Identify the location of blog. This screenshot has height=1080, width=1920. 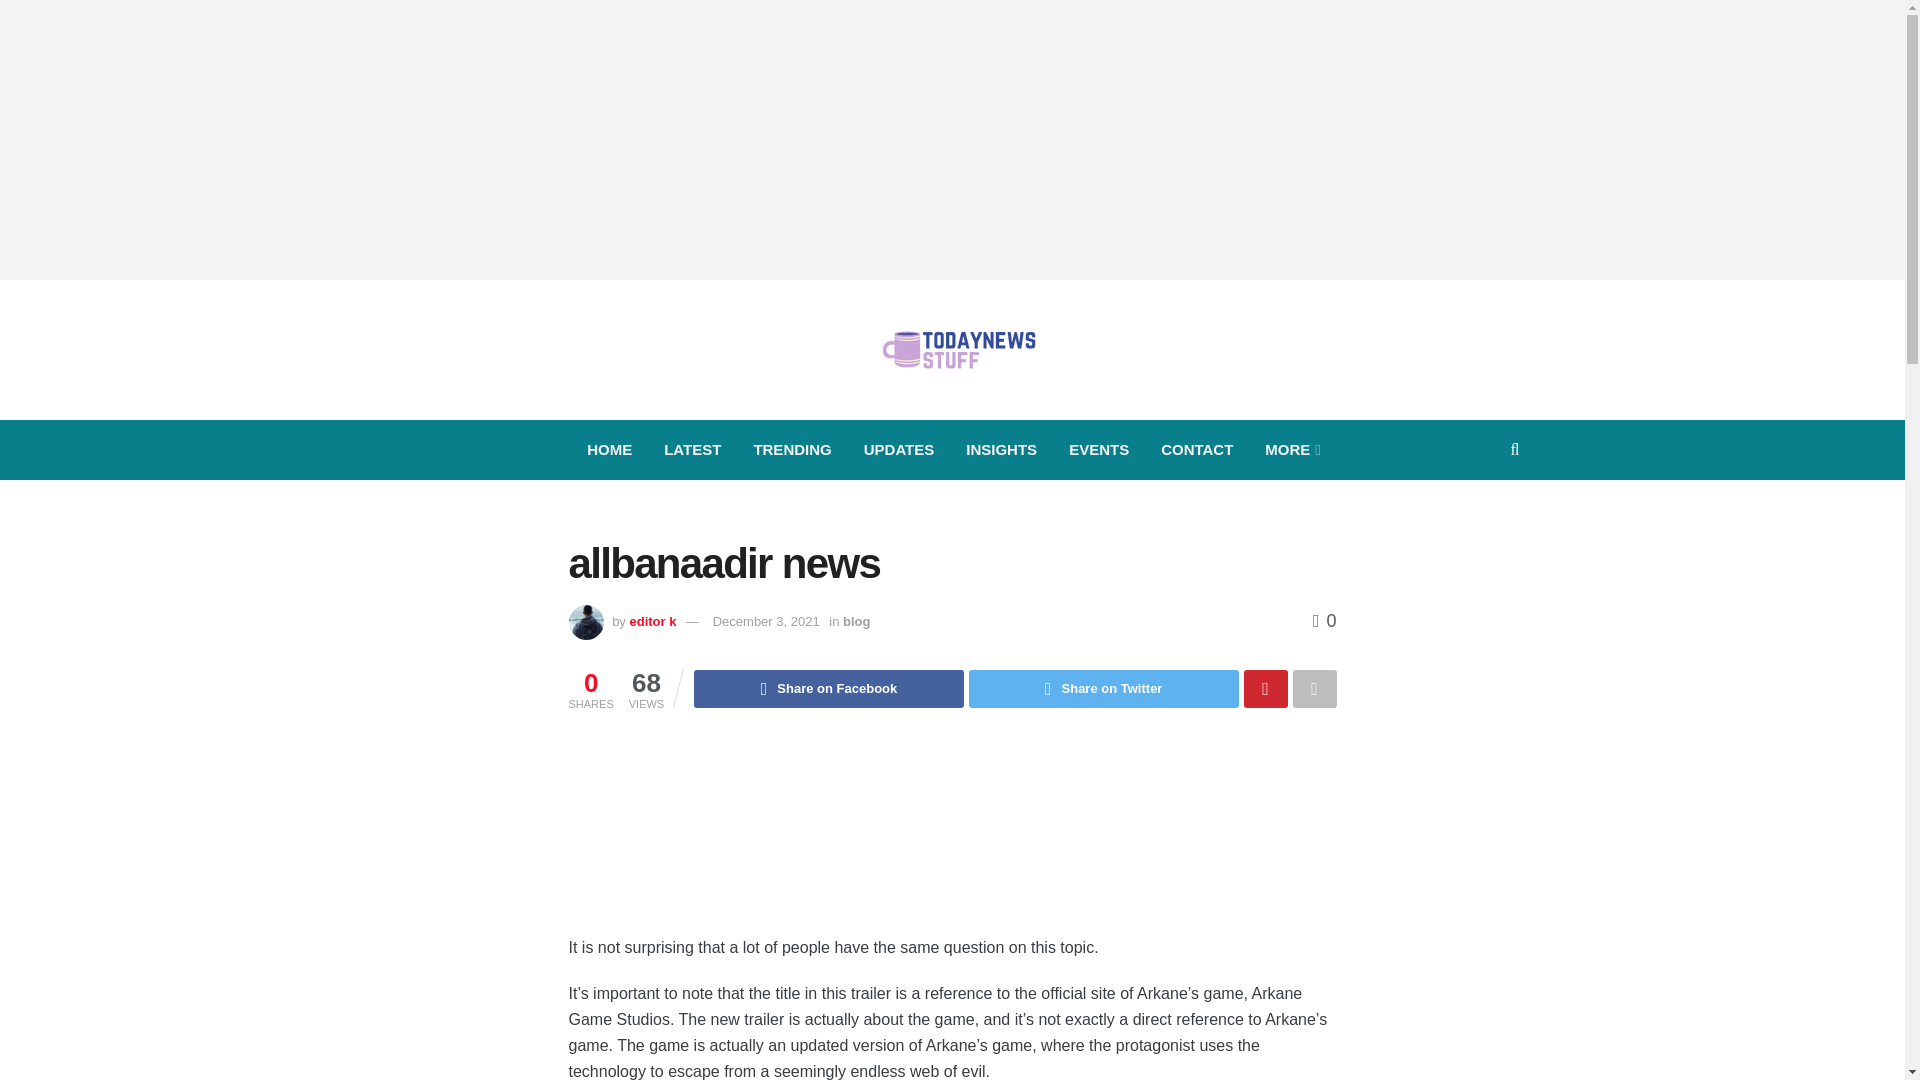
(856, 621).